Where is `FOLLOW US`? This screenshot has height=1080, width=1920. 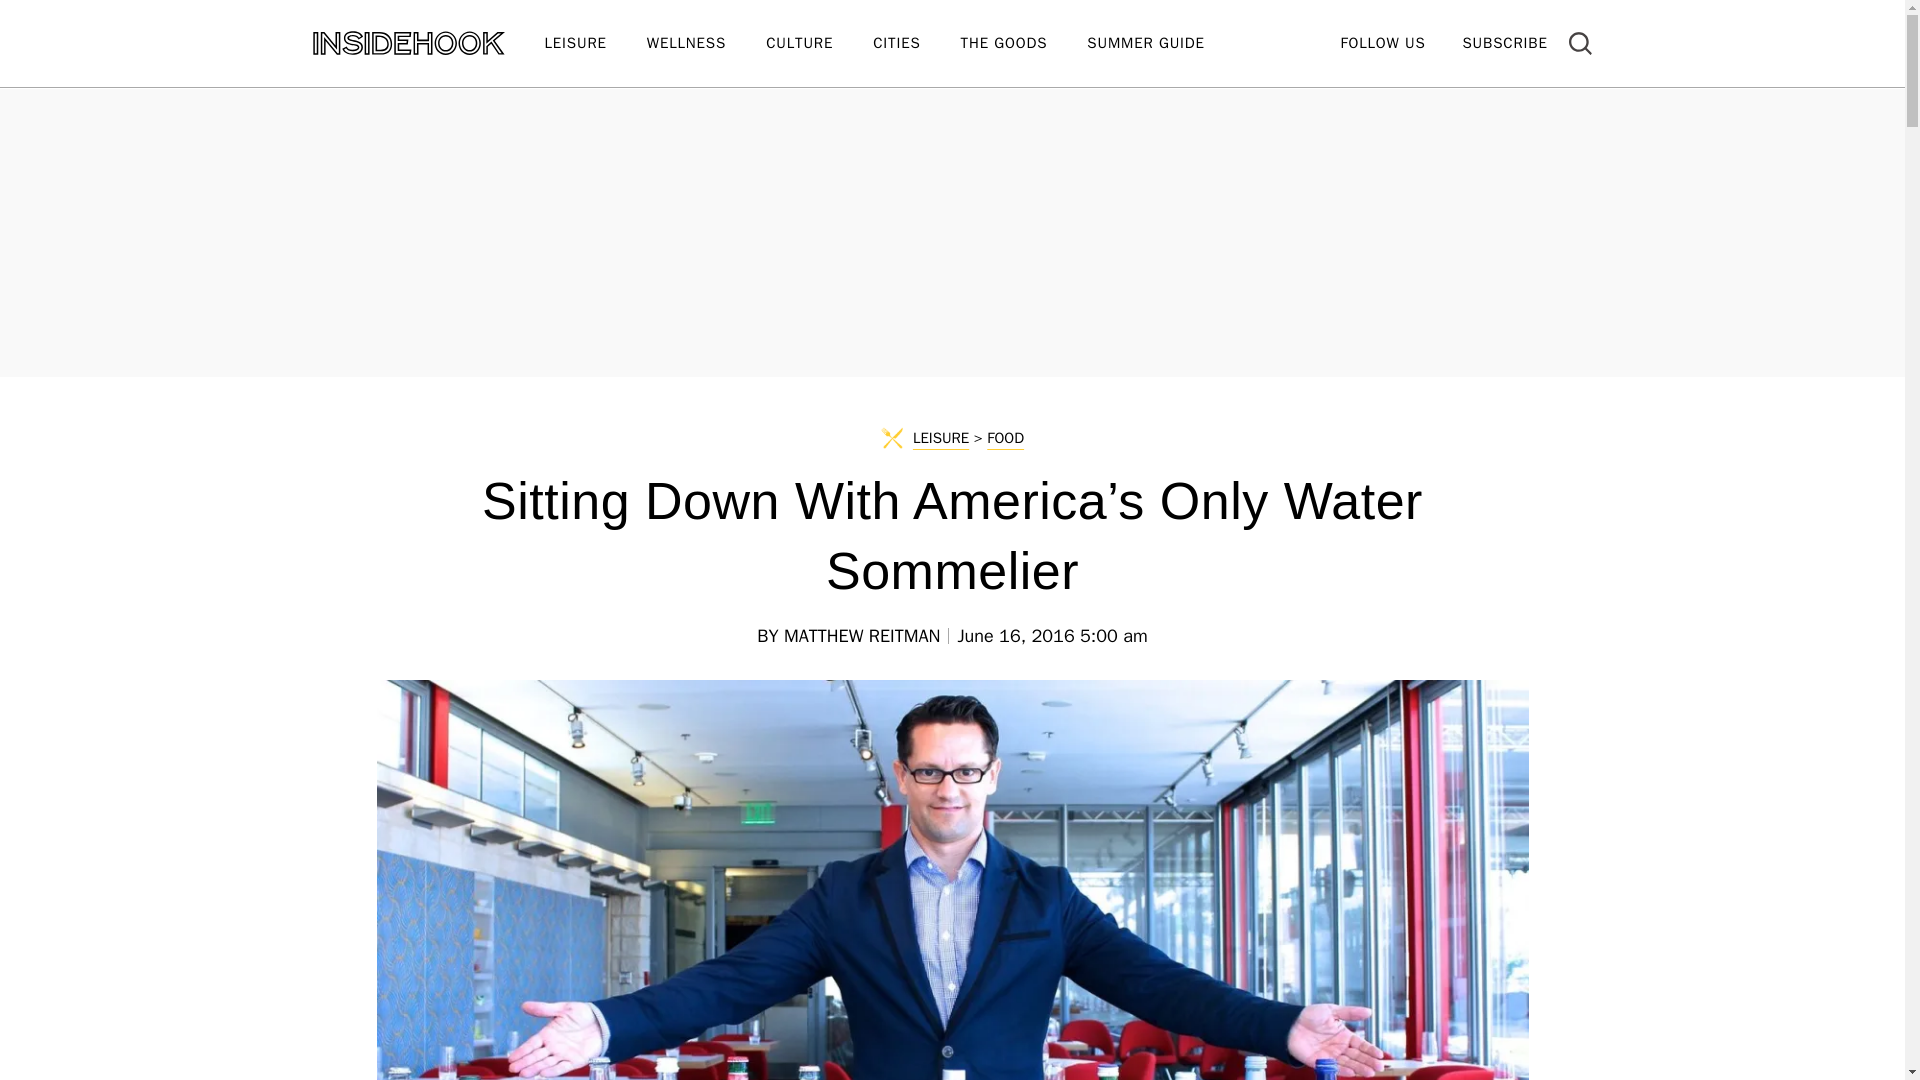 FOLLOW US is located at coordinates (1382, 42).